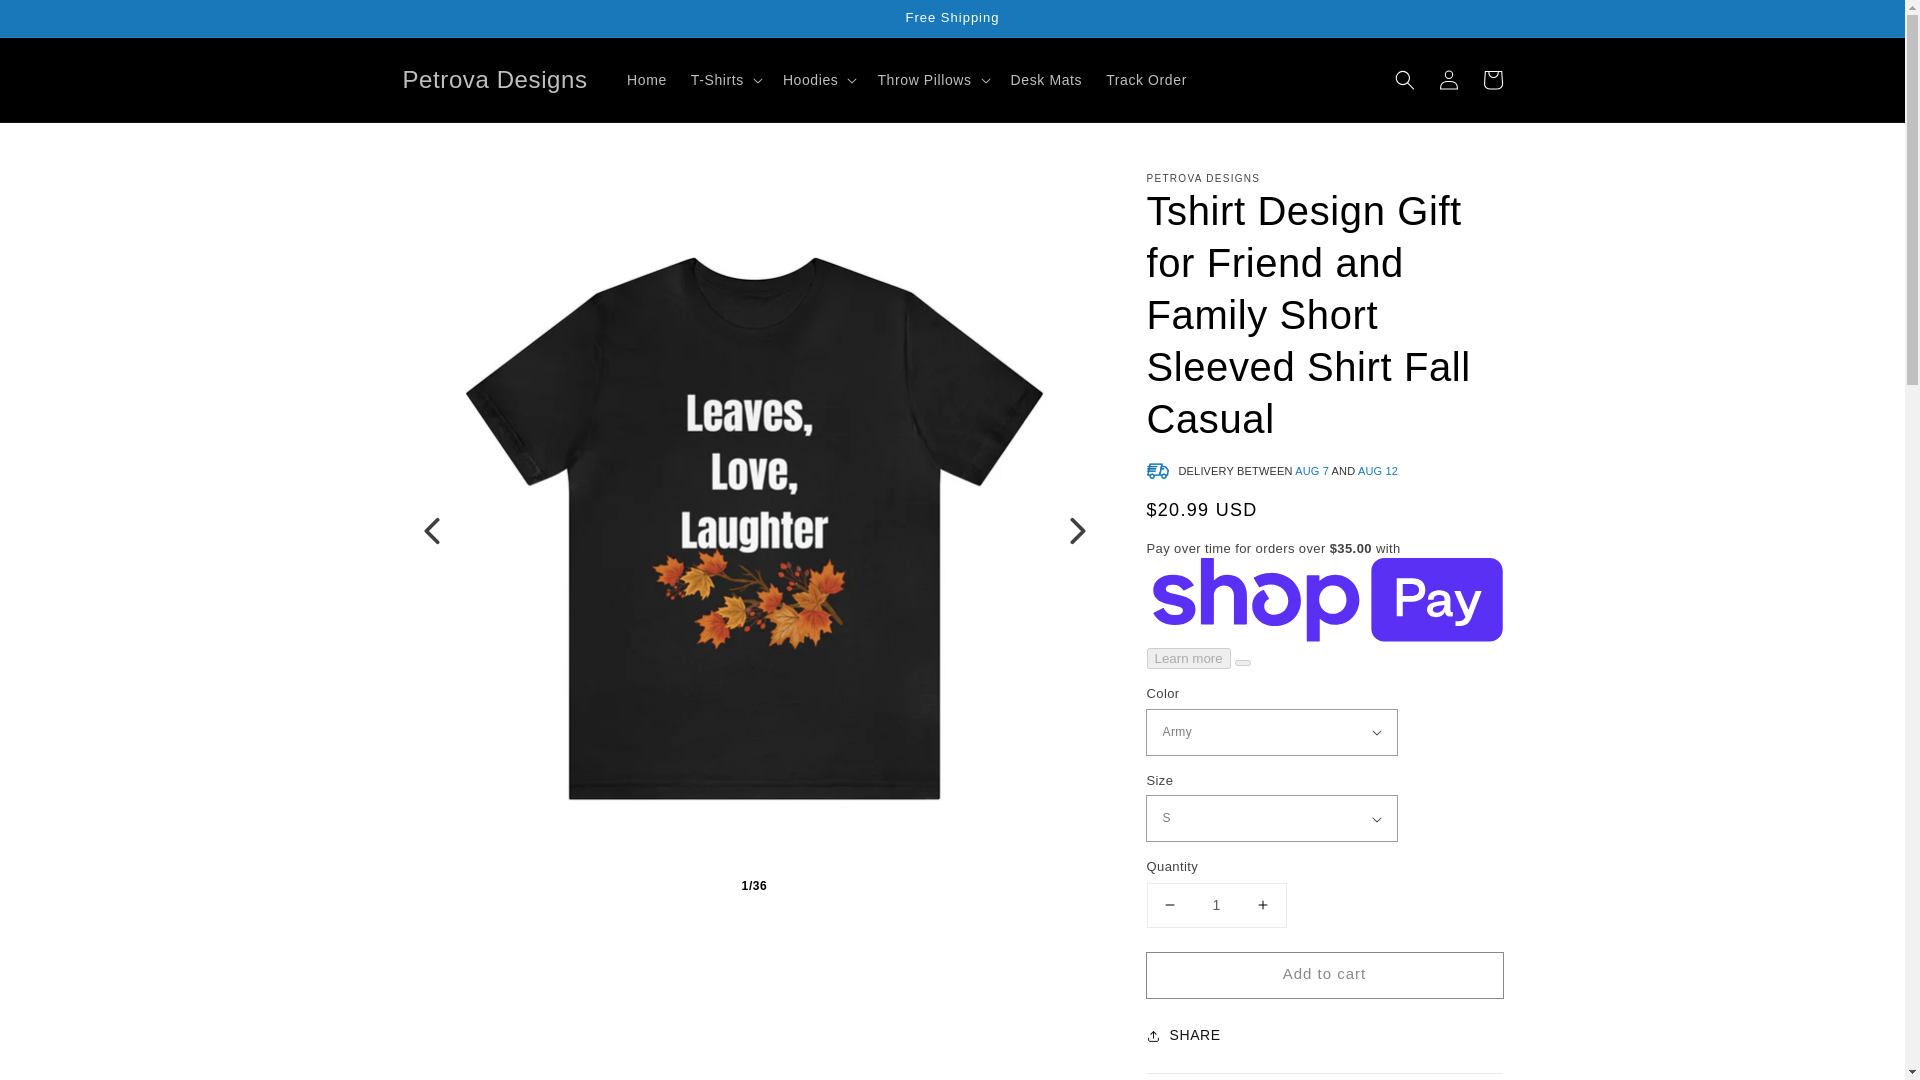  I want to click on 1, so click(1216, 905).